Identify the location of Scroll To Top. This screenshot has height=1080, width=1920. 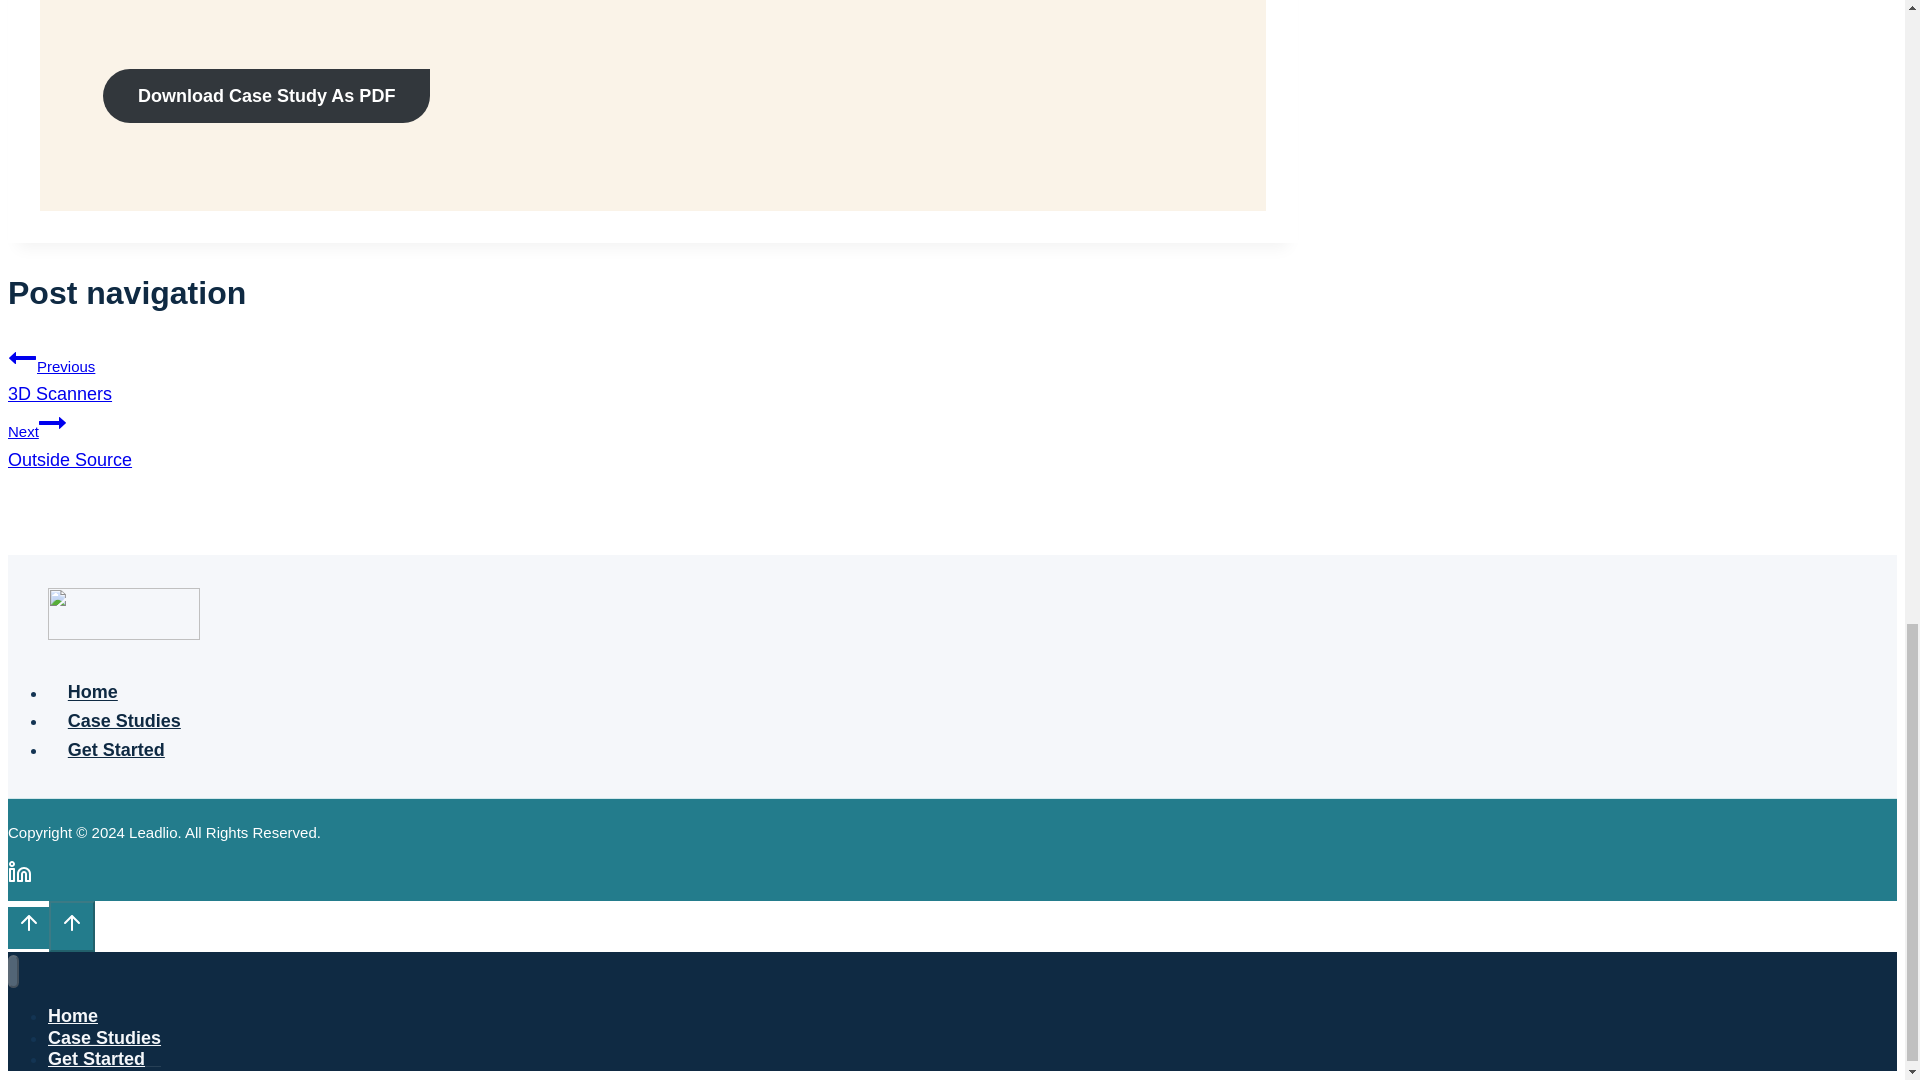
(124, 721).